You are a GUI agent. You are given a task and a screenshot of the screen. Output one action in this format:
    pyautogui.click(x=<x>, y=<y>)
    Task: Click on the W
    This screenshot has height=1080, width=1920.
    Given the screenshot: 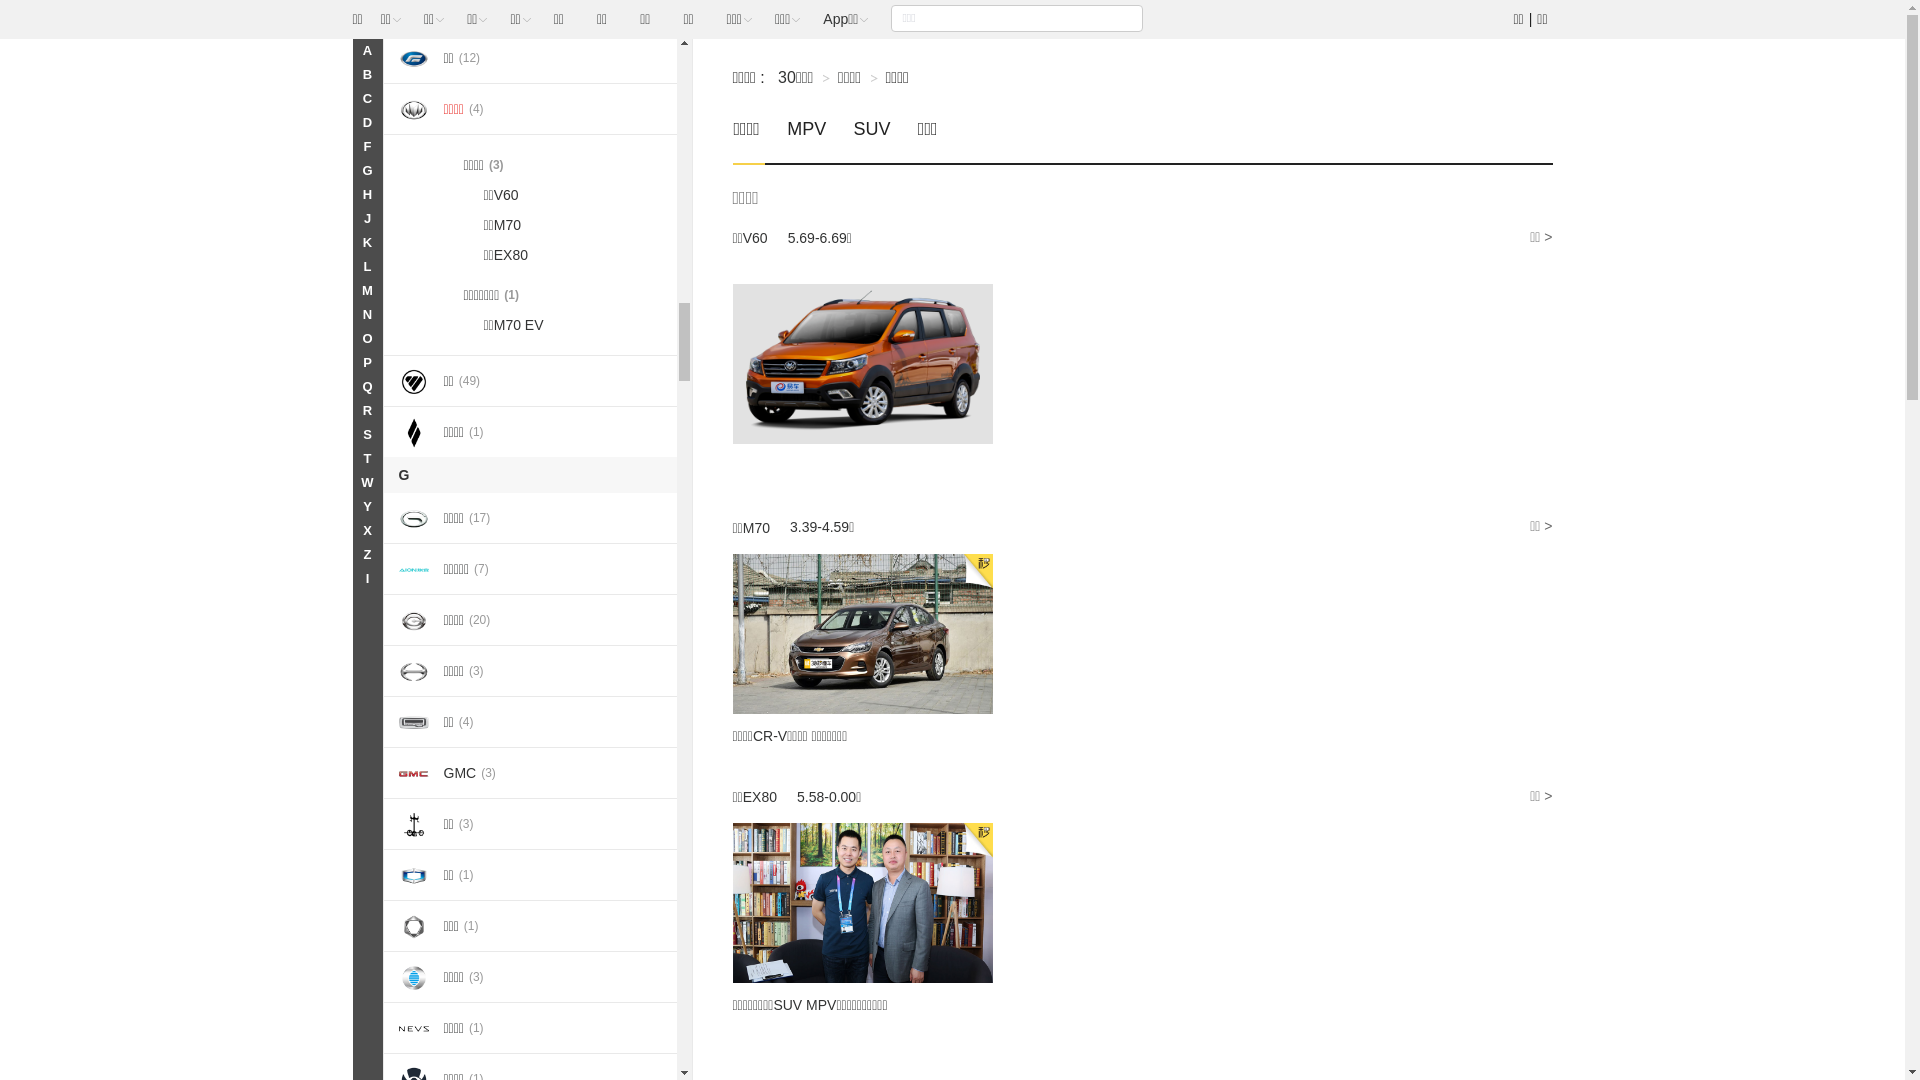 What is the action you would take?
    pyautogui.click(x=367, y=483)
    